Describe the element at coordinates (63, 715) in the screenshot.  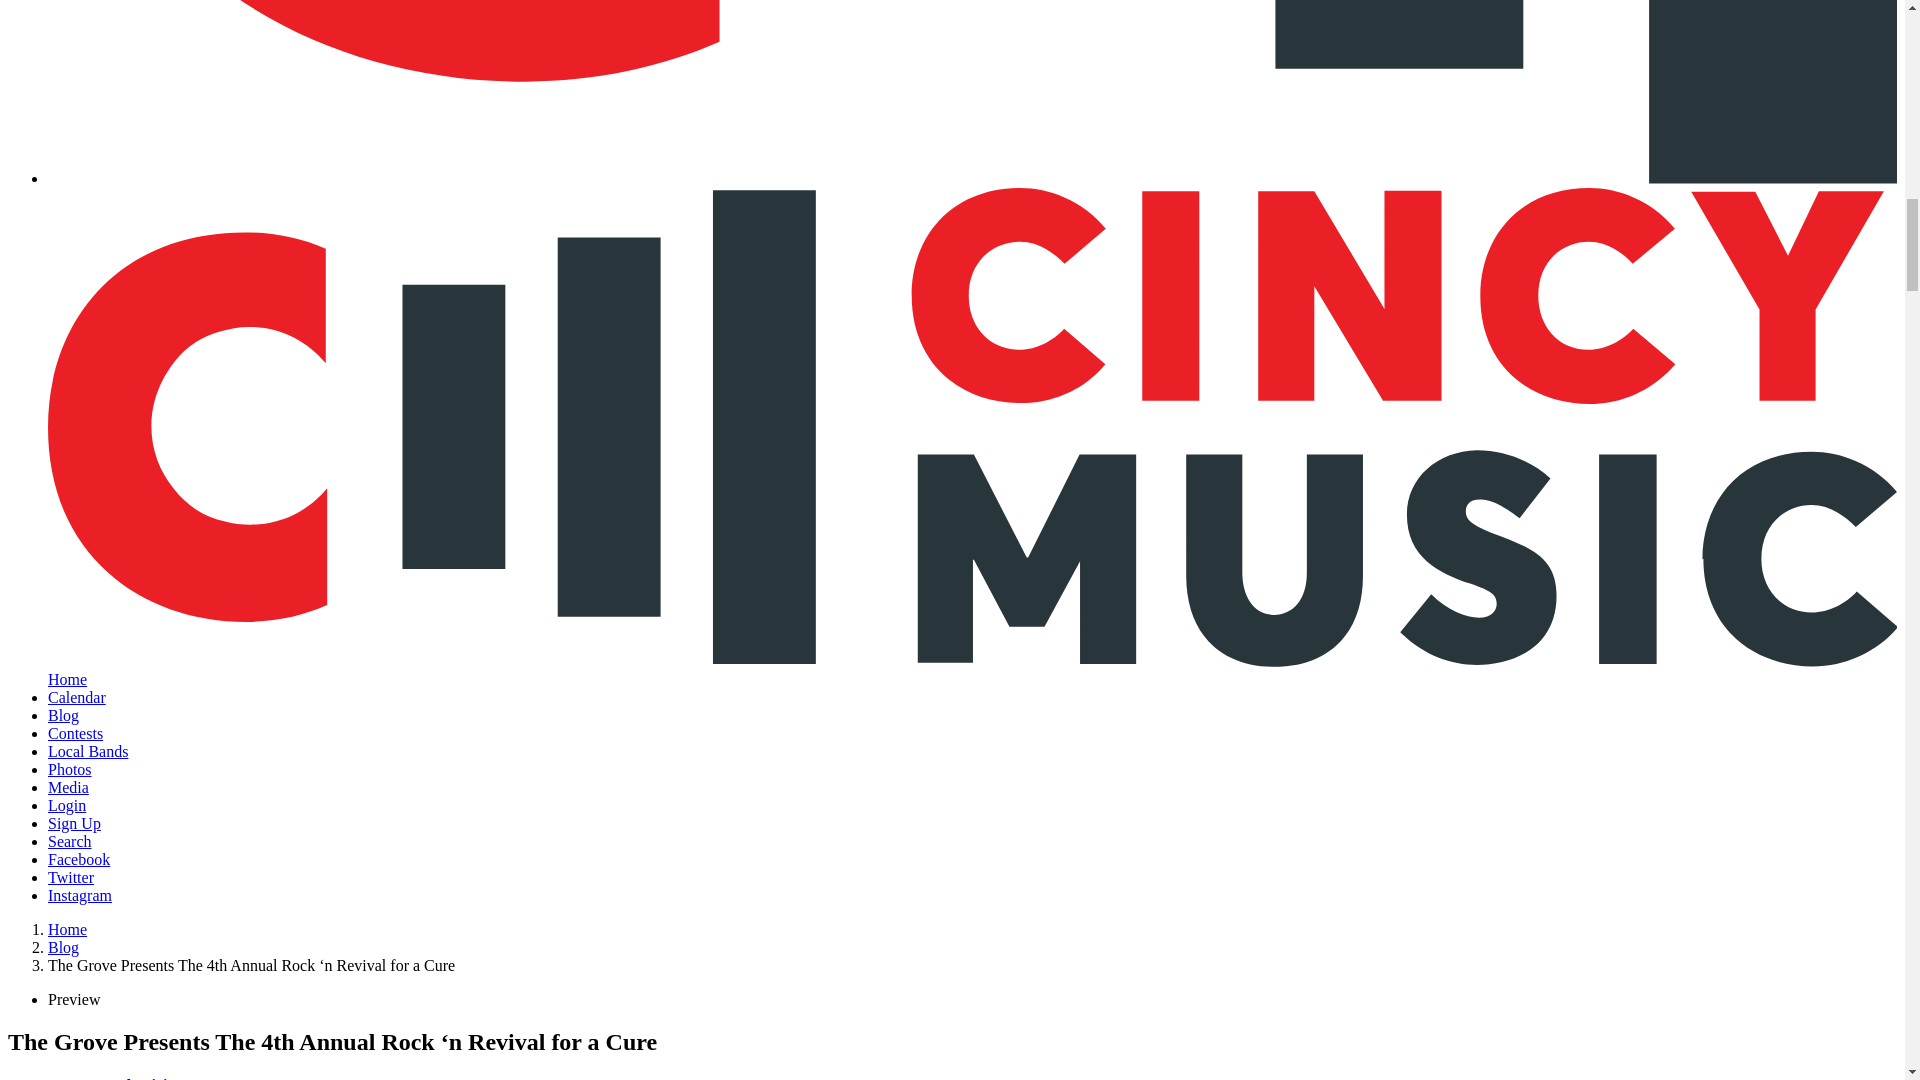
I see `Blog` at that location.